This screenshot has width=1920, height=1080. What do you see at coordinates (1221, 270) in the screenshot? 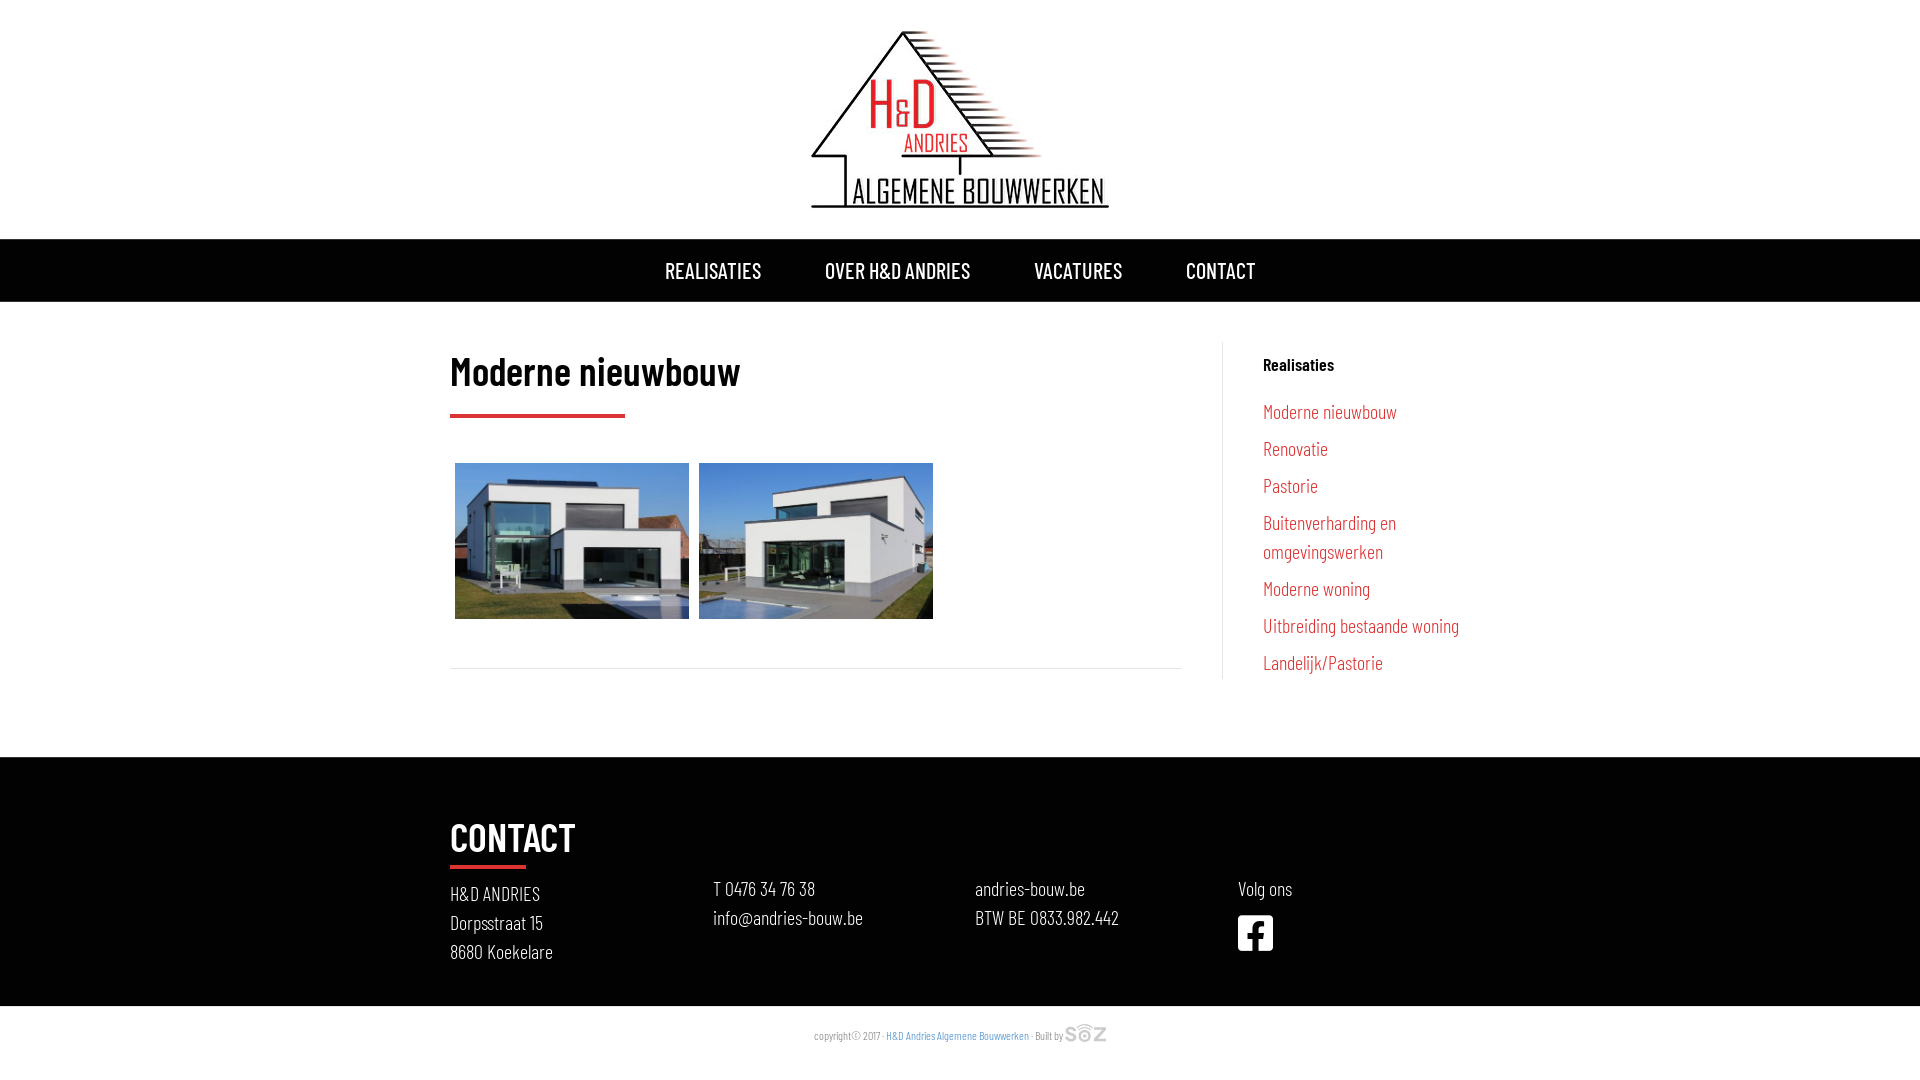
I see `CONTACT` at bounding box center [1221, 270].